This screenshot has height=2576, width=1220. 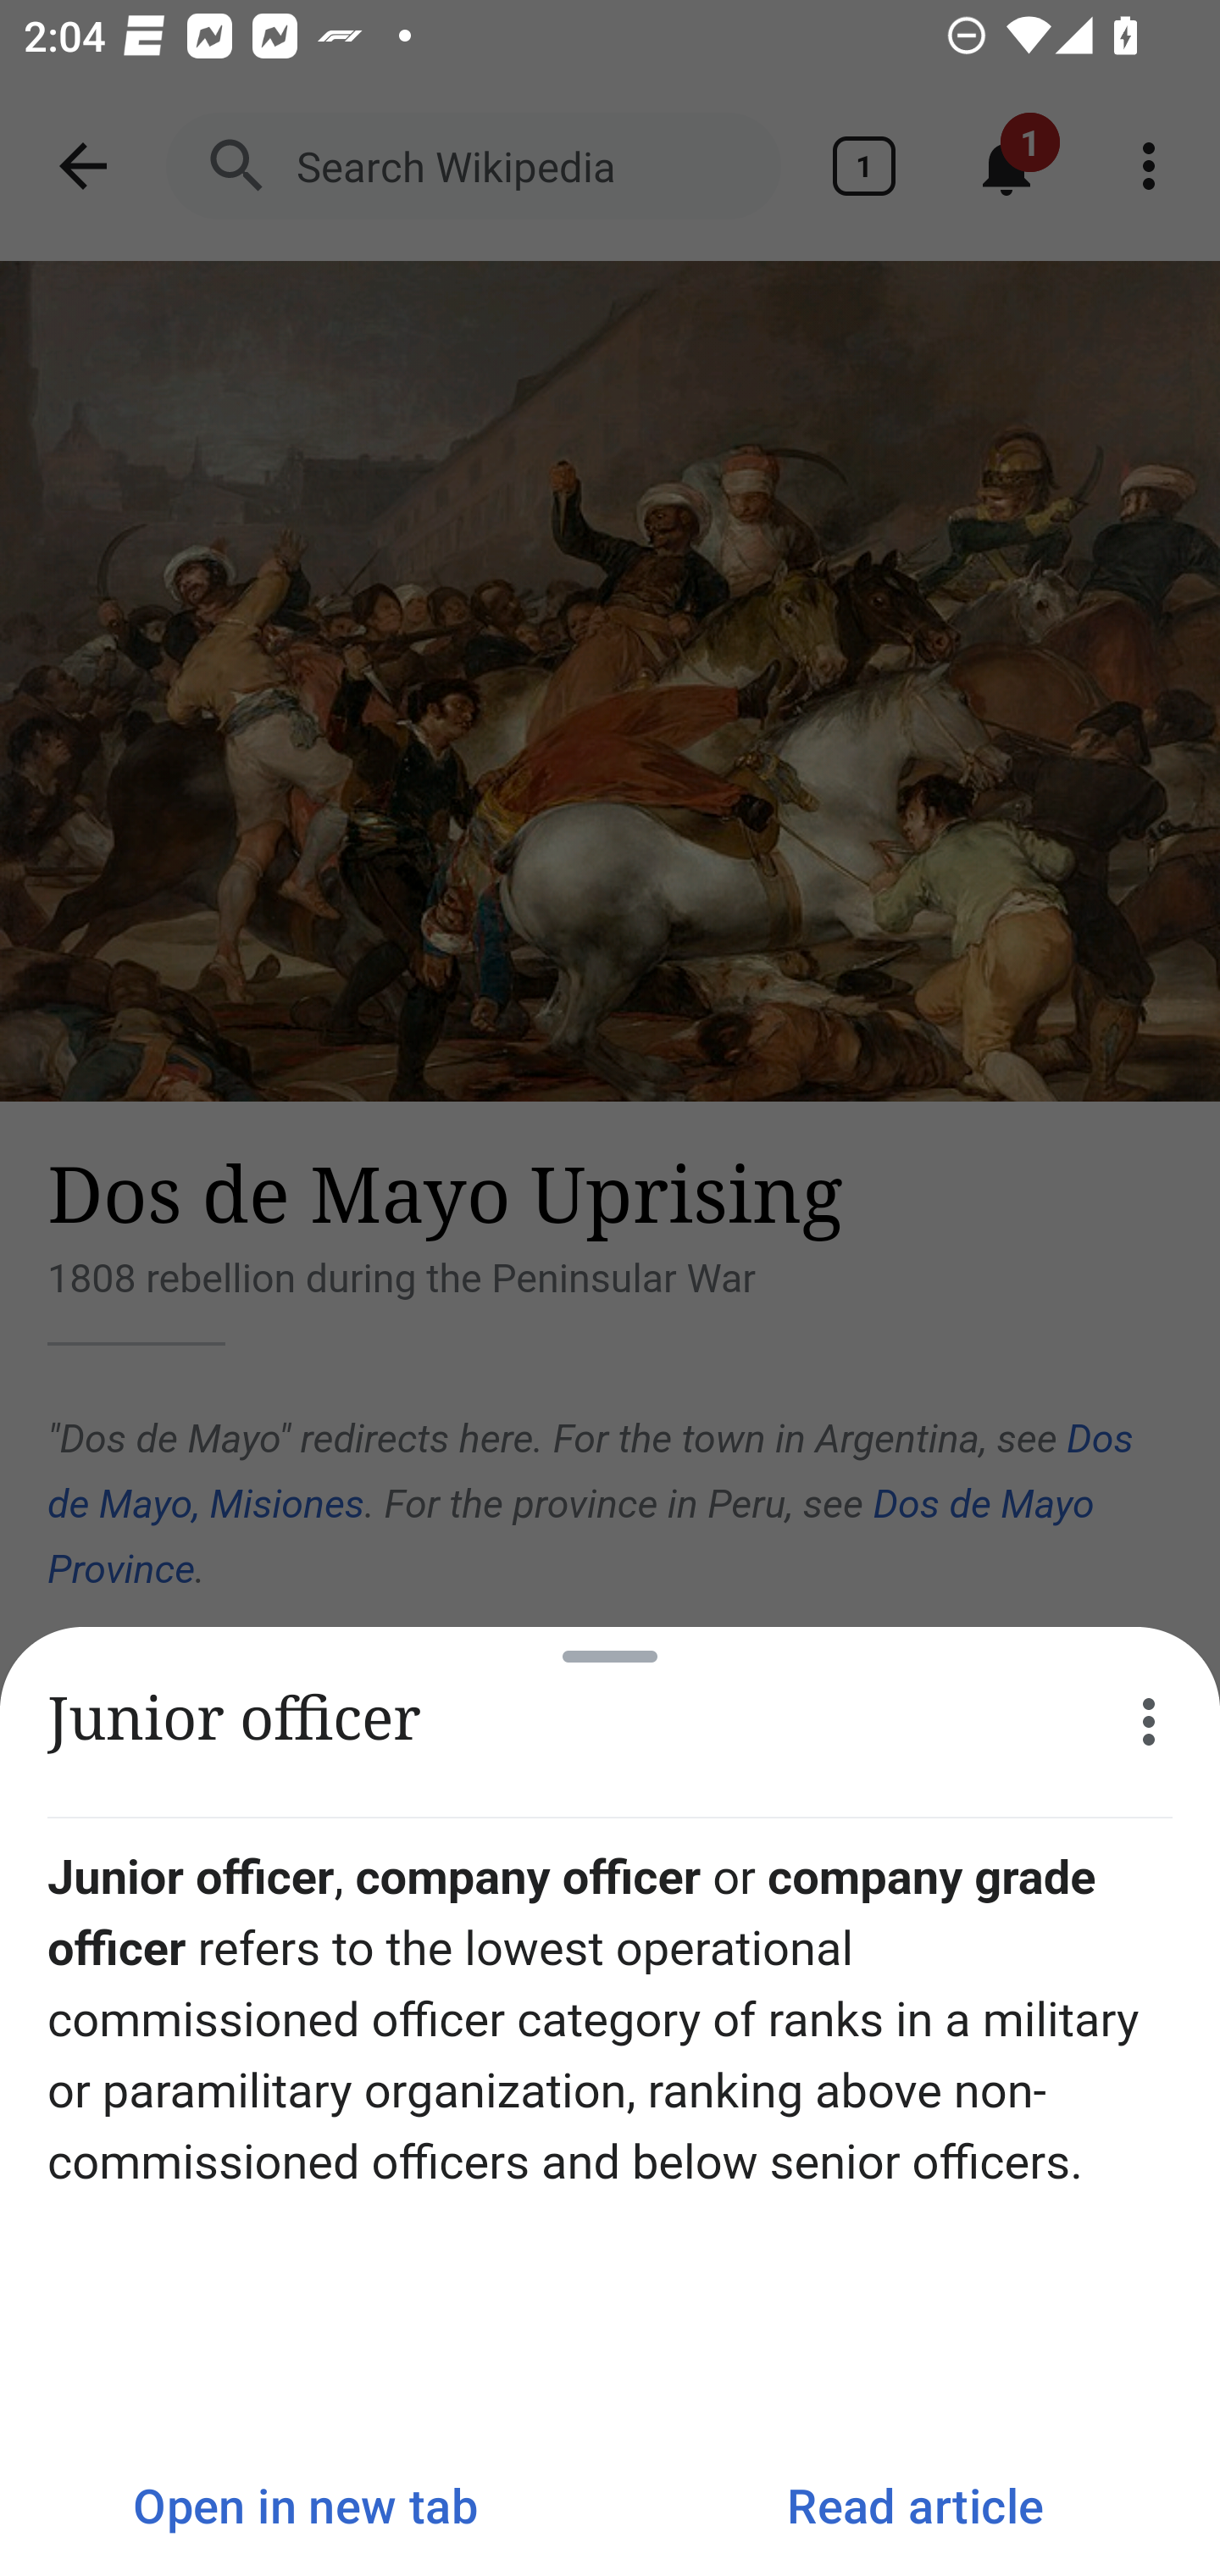 I want to click on Open in new tab, so click(x=305, y=2505).